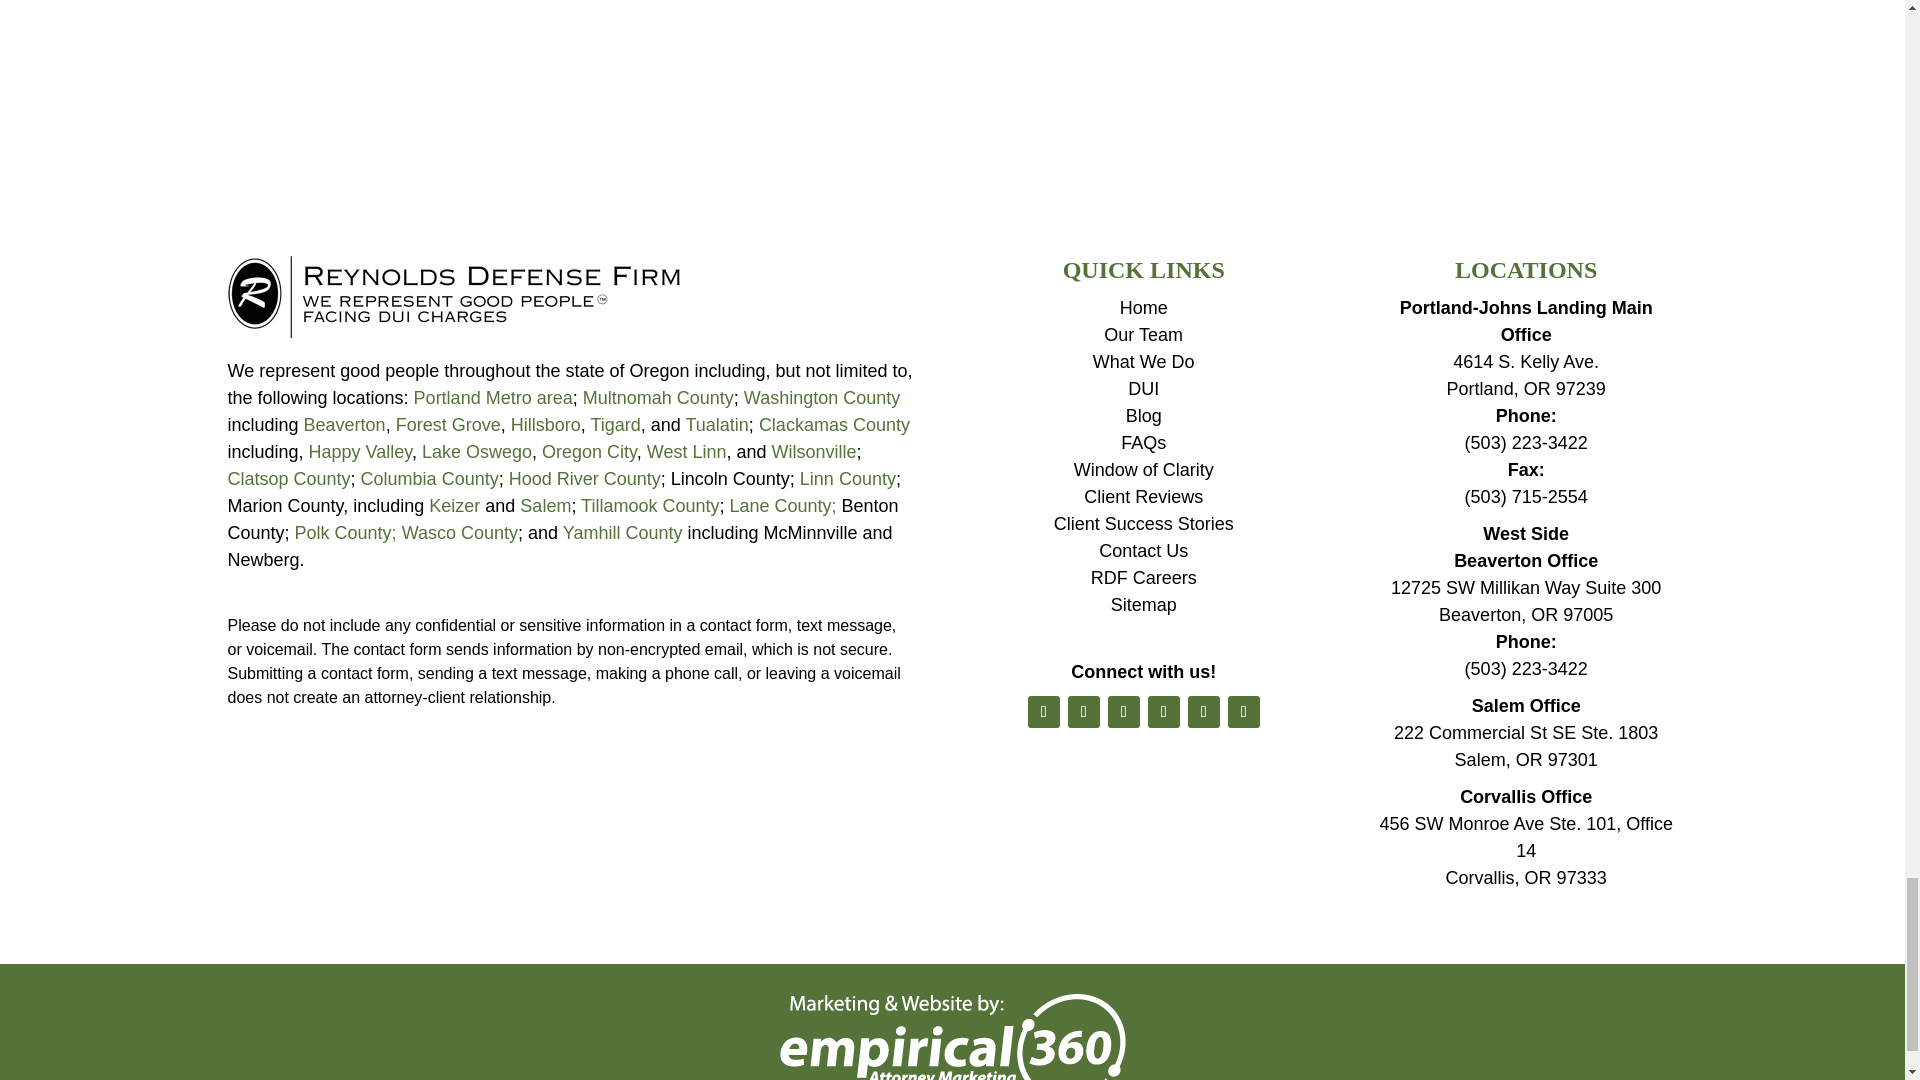  What do you see at coordinates (1204, 711) in the screenshot?
I see `Follow on Instagram` at bounding box center [1204, 711].